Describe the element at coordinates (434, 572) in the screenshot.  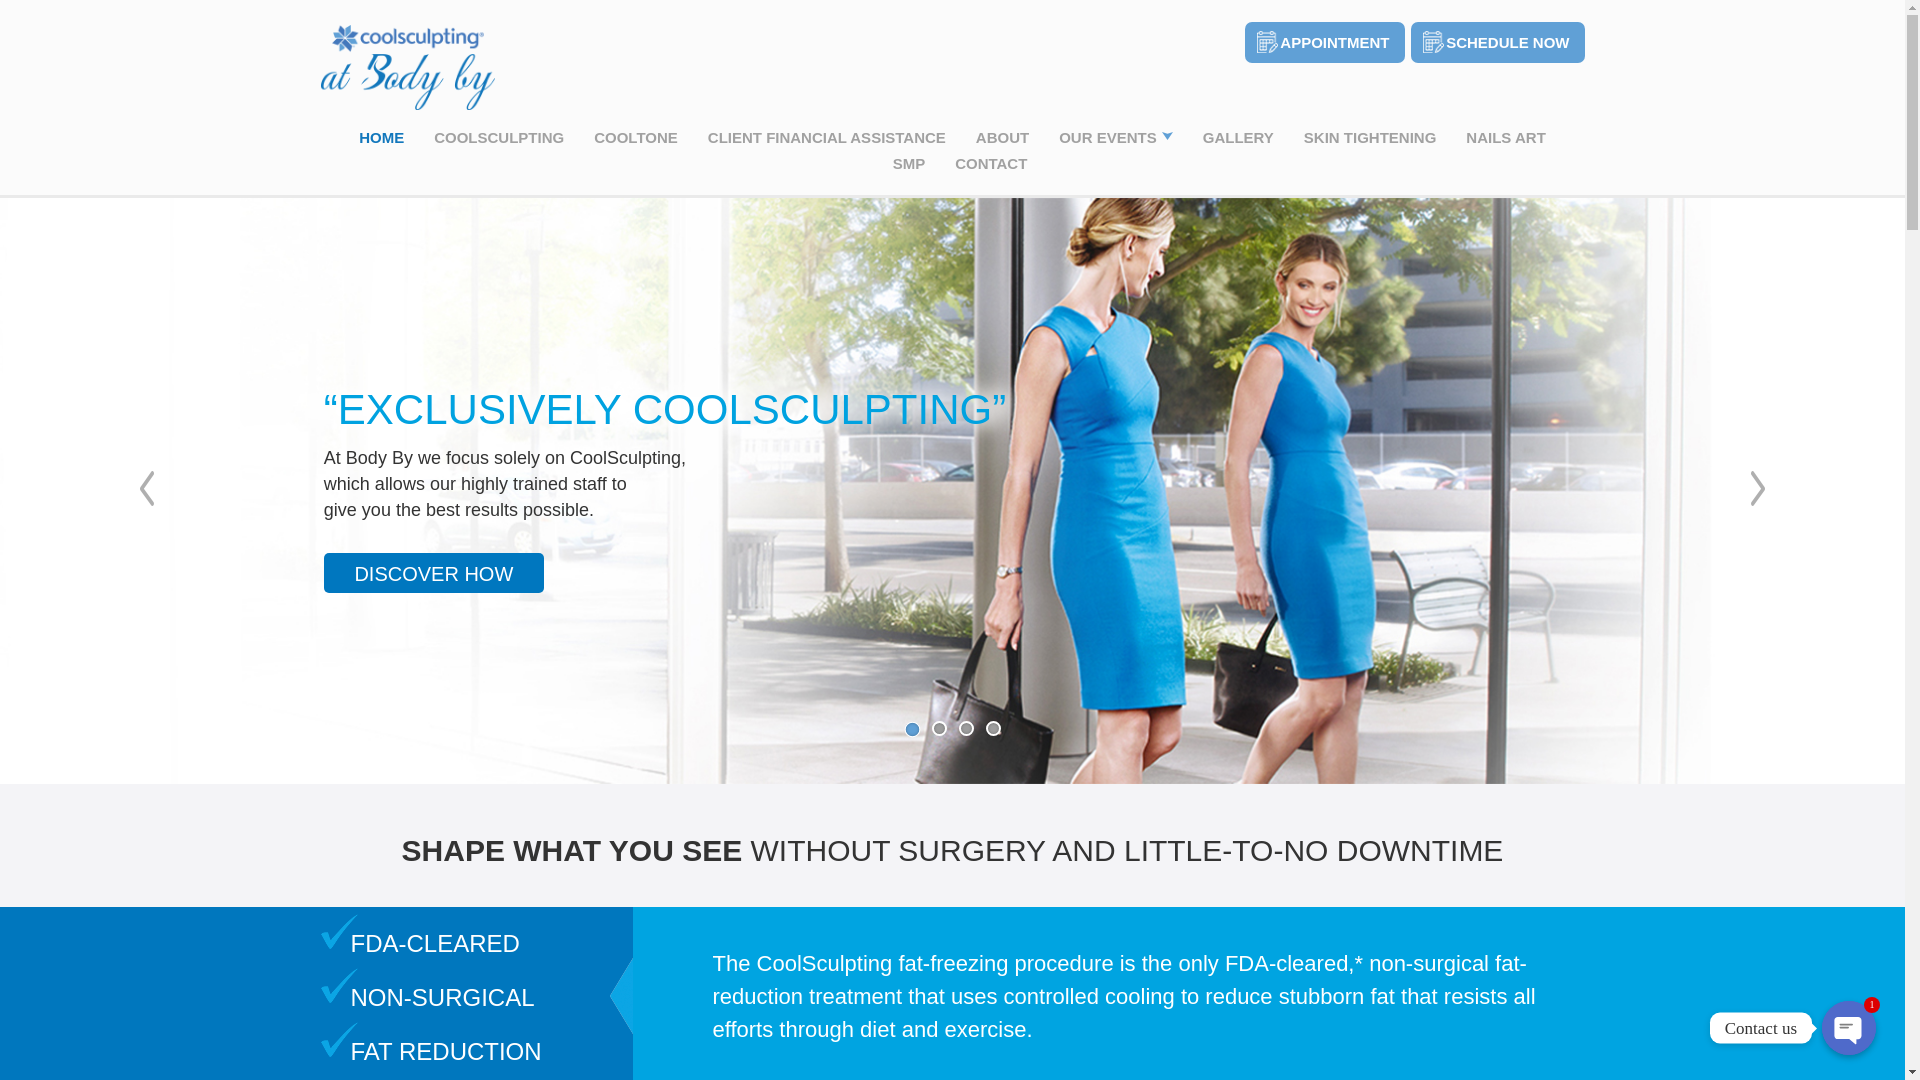
I see `DISCOVER HOW` at that location.